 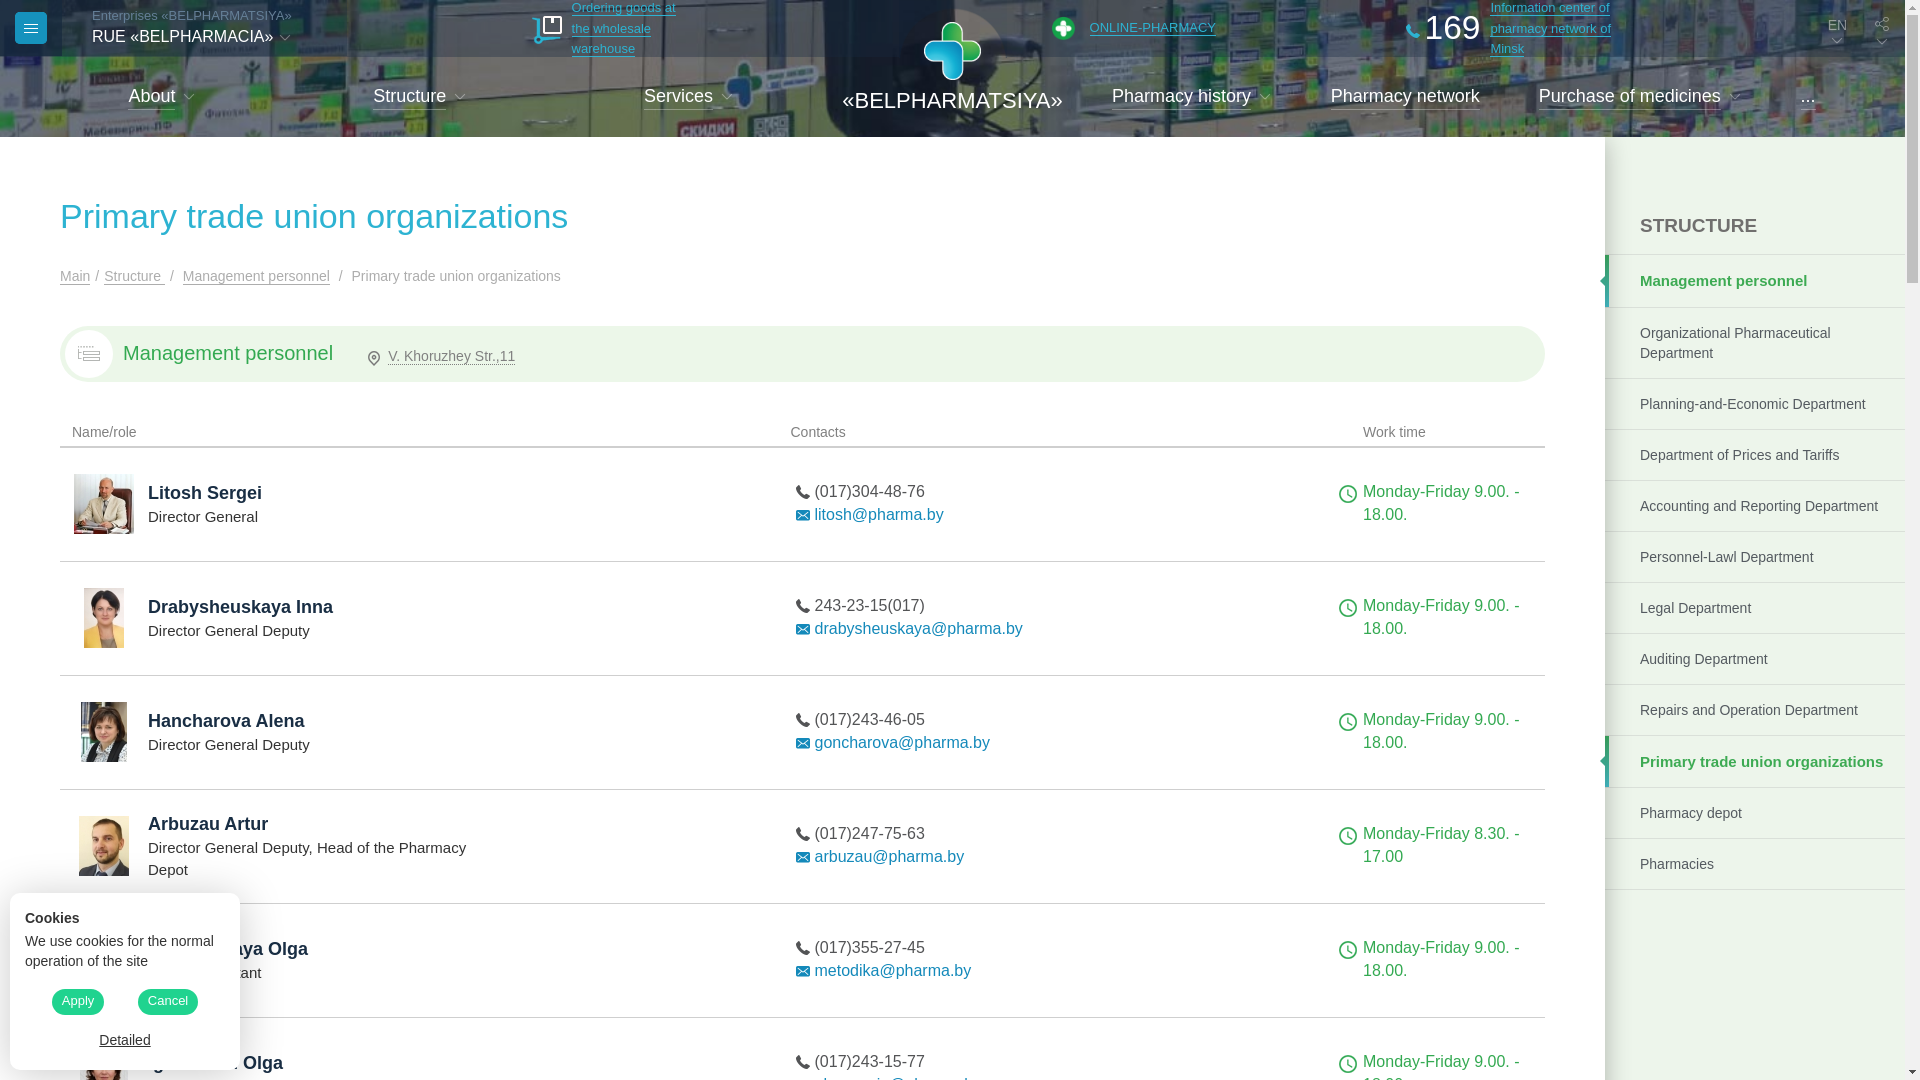 What do you see at coordinates (607, 28) in the screenshot?
I see `Ordering goods at the wholesale warehouse` at bounding box center [607, 28].